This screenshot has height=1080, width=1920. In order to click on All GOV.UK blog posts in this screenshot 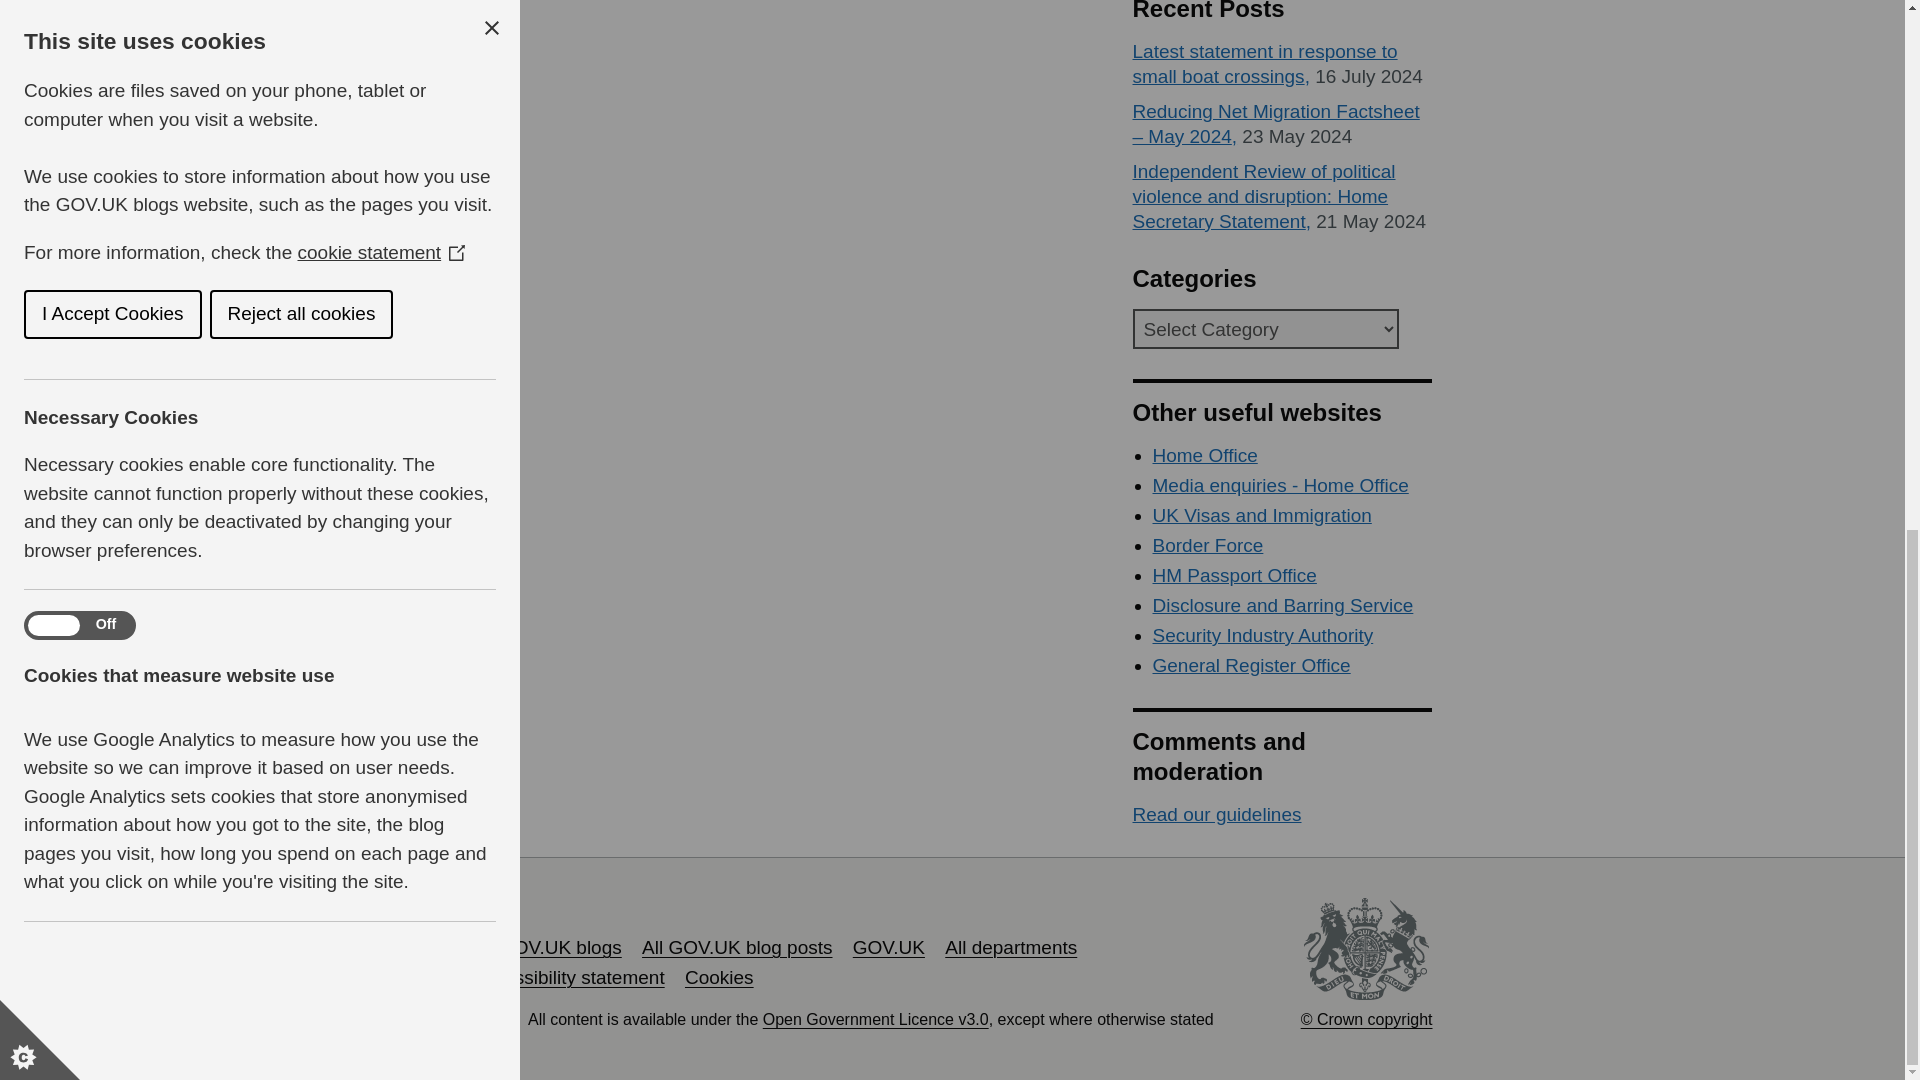, I will do `click(736, 947)`.